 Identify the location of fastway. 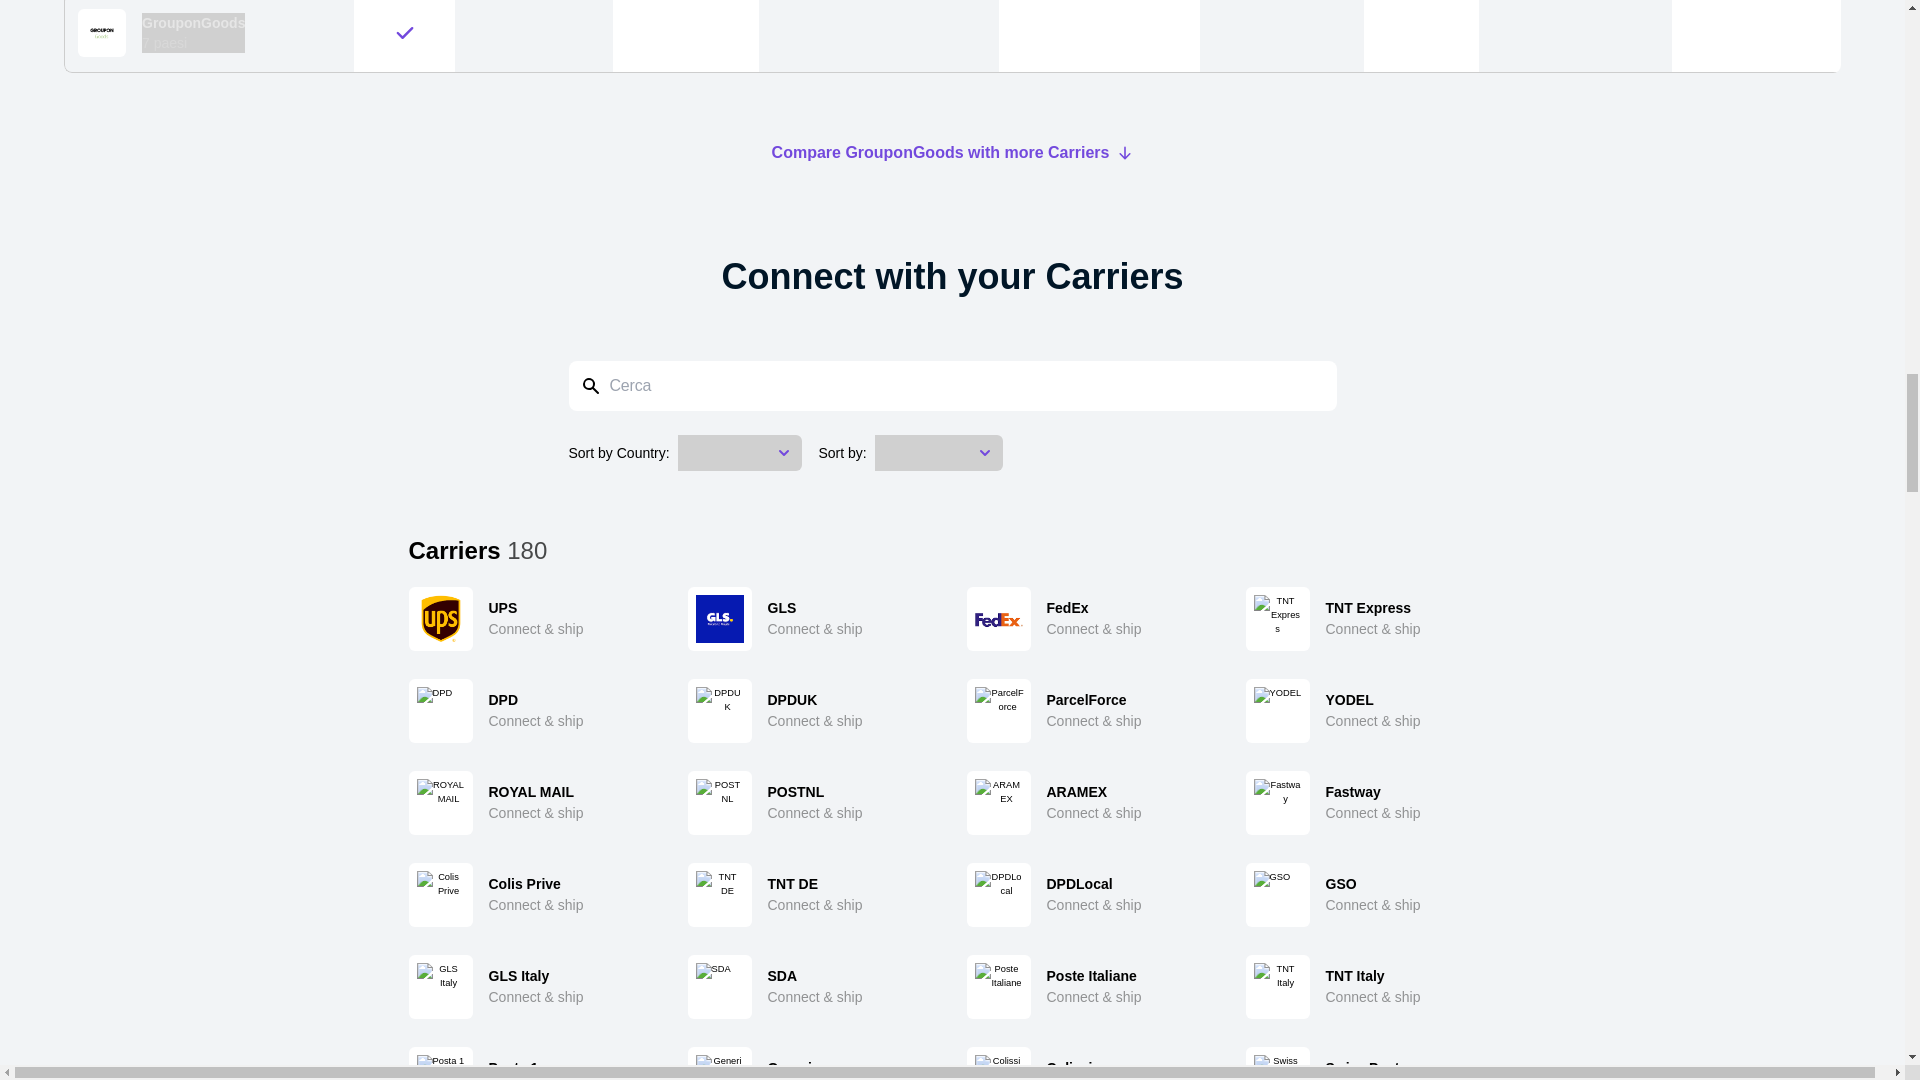
(1372, 802).